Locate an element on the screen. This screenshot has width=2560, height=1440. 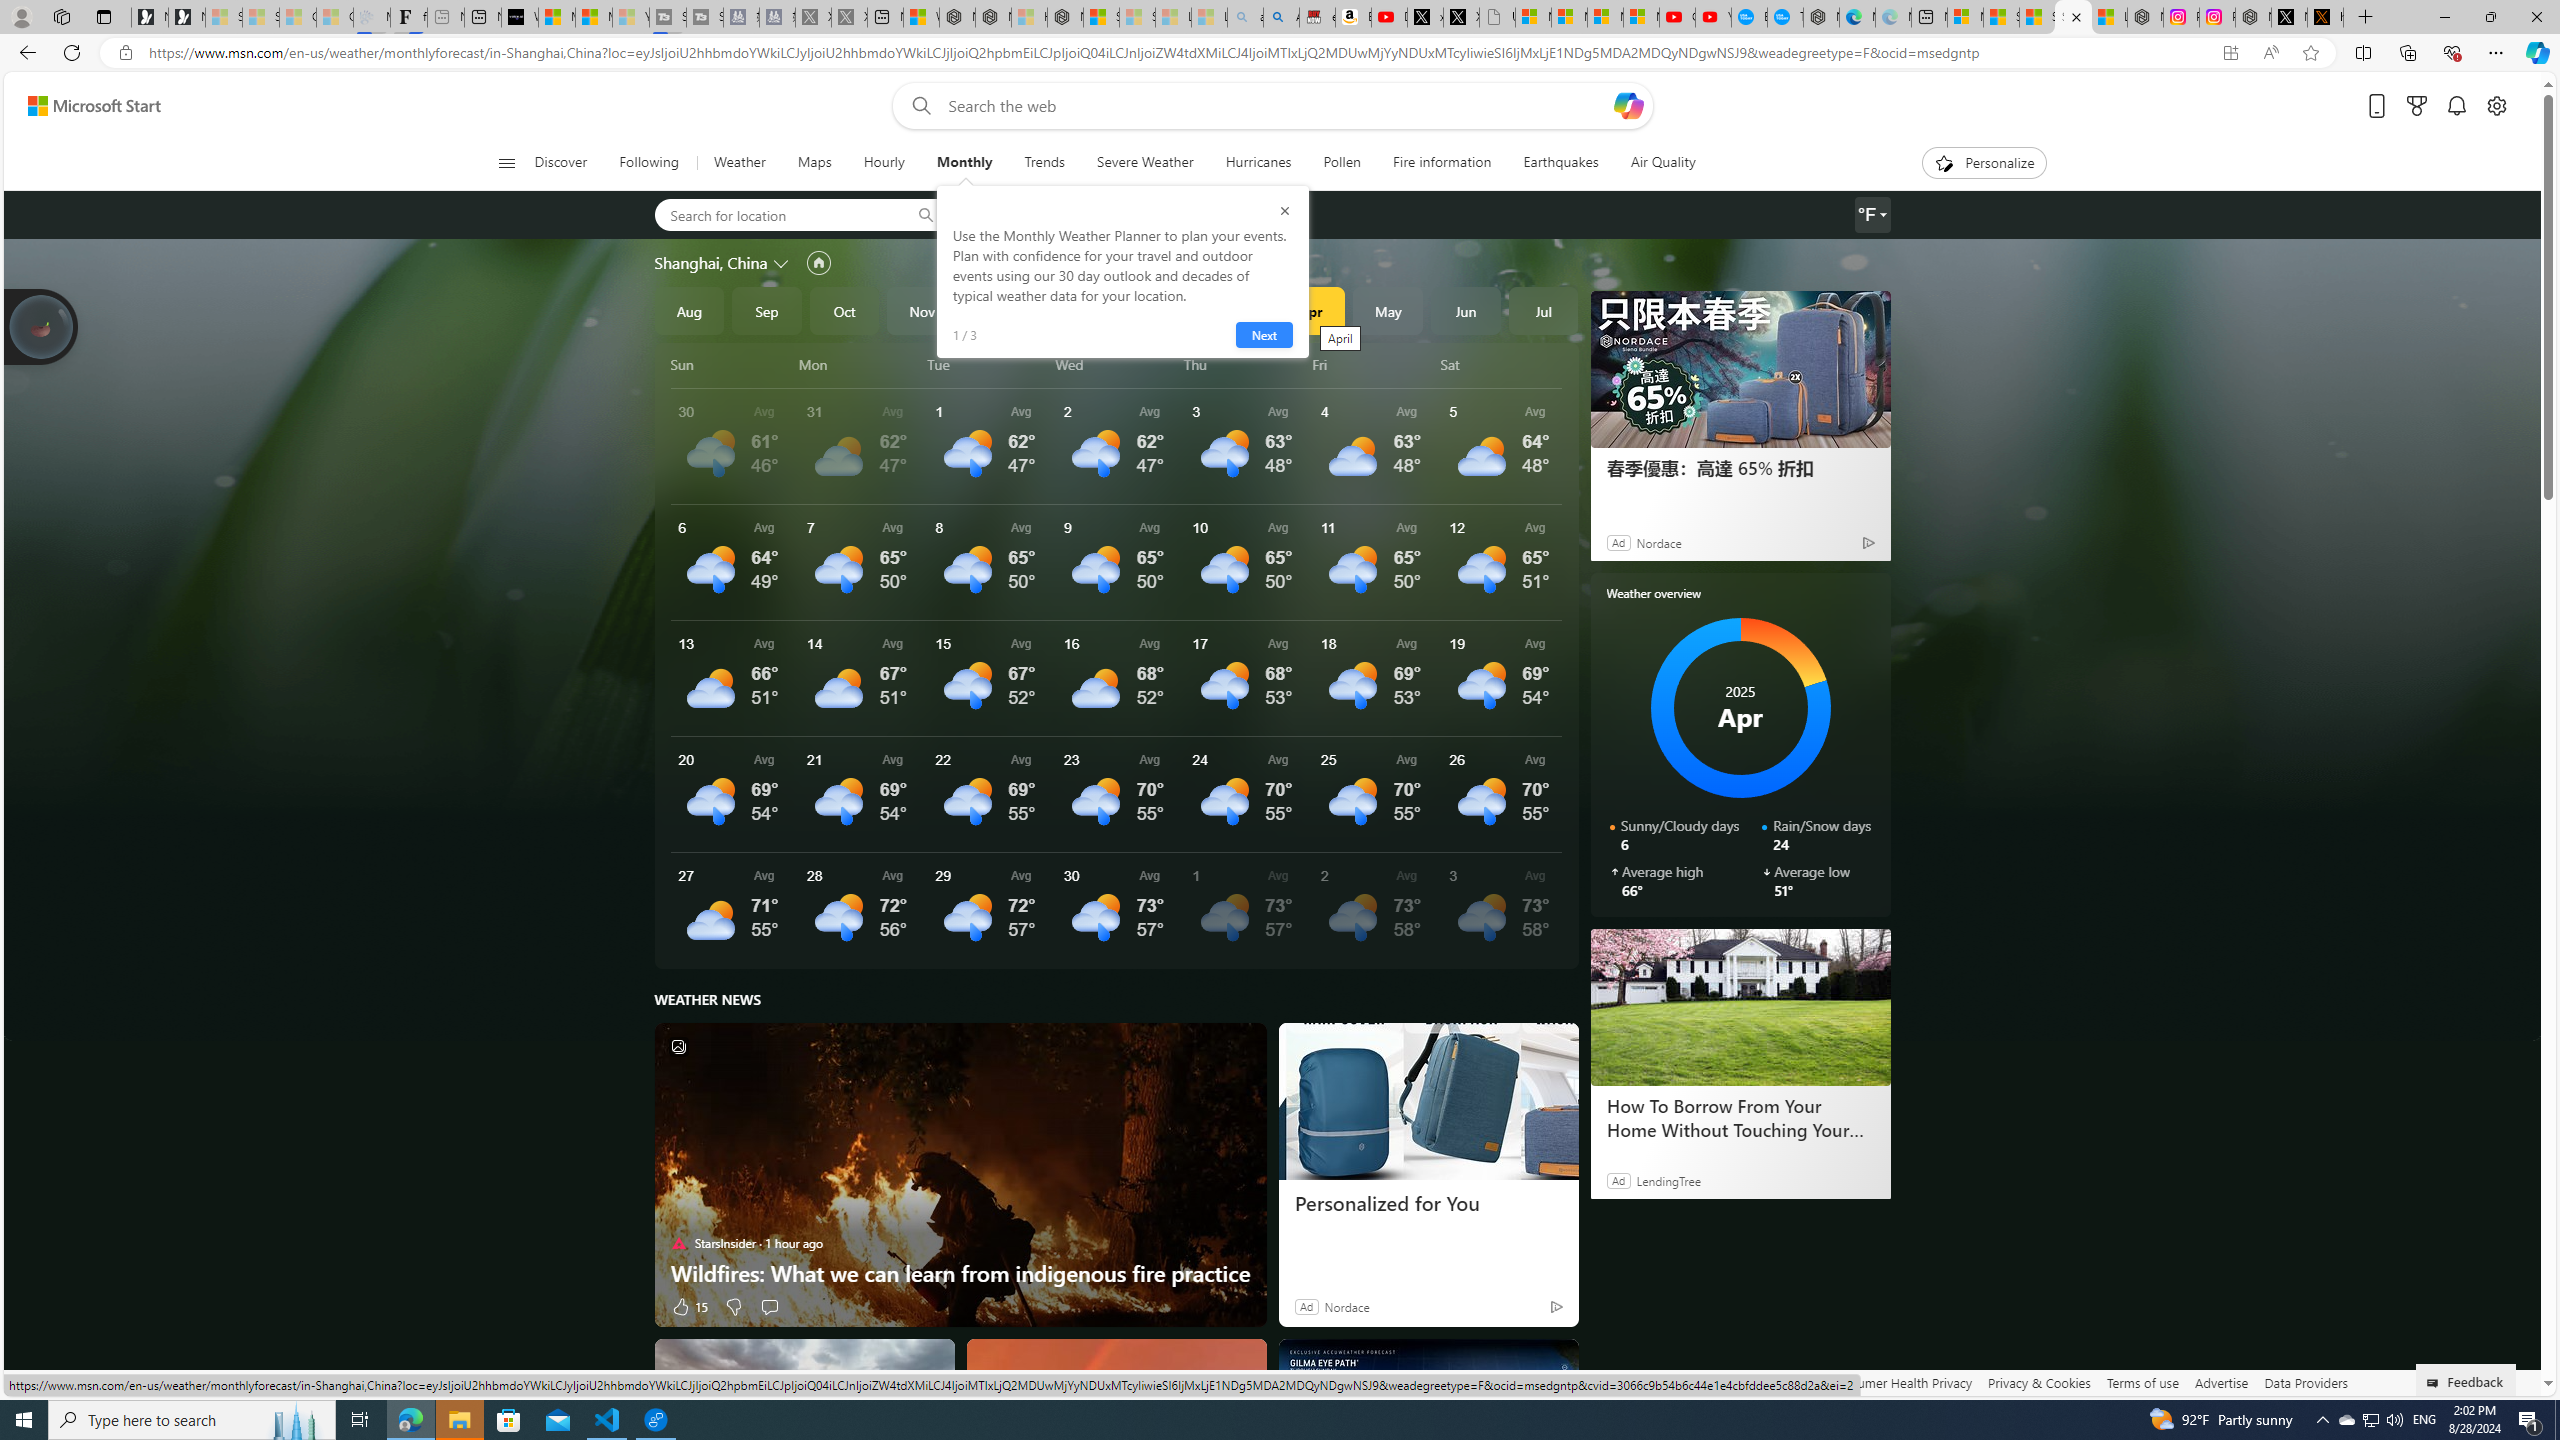
App available. Install Microsoft Start Weather is located at coordinates (2230, 53).